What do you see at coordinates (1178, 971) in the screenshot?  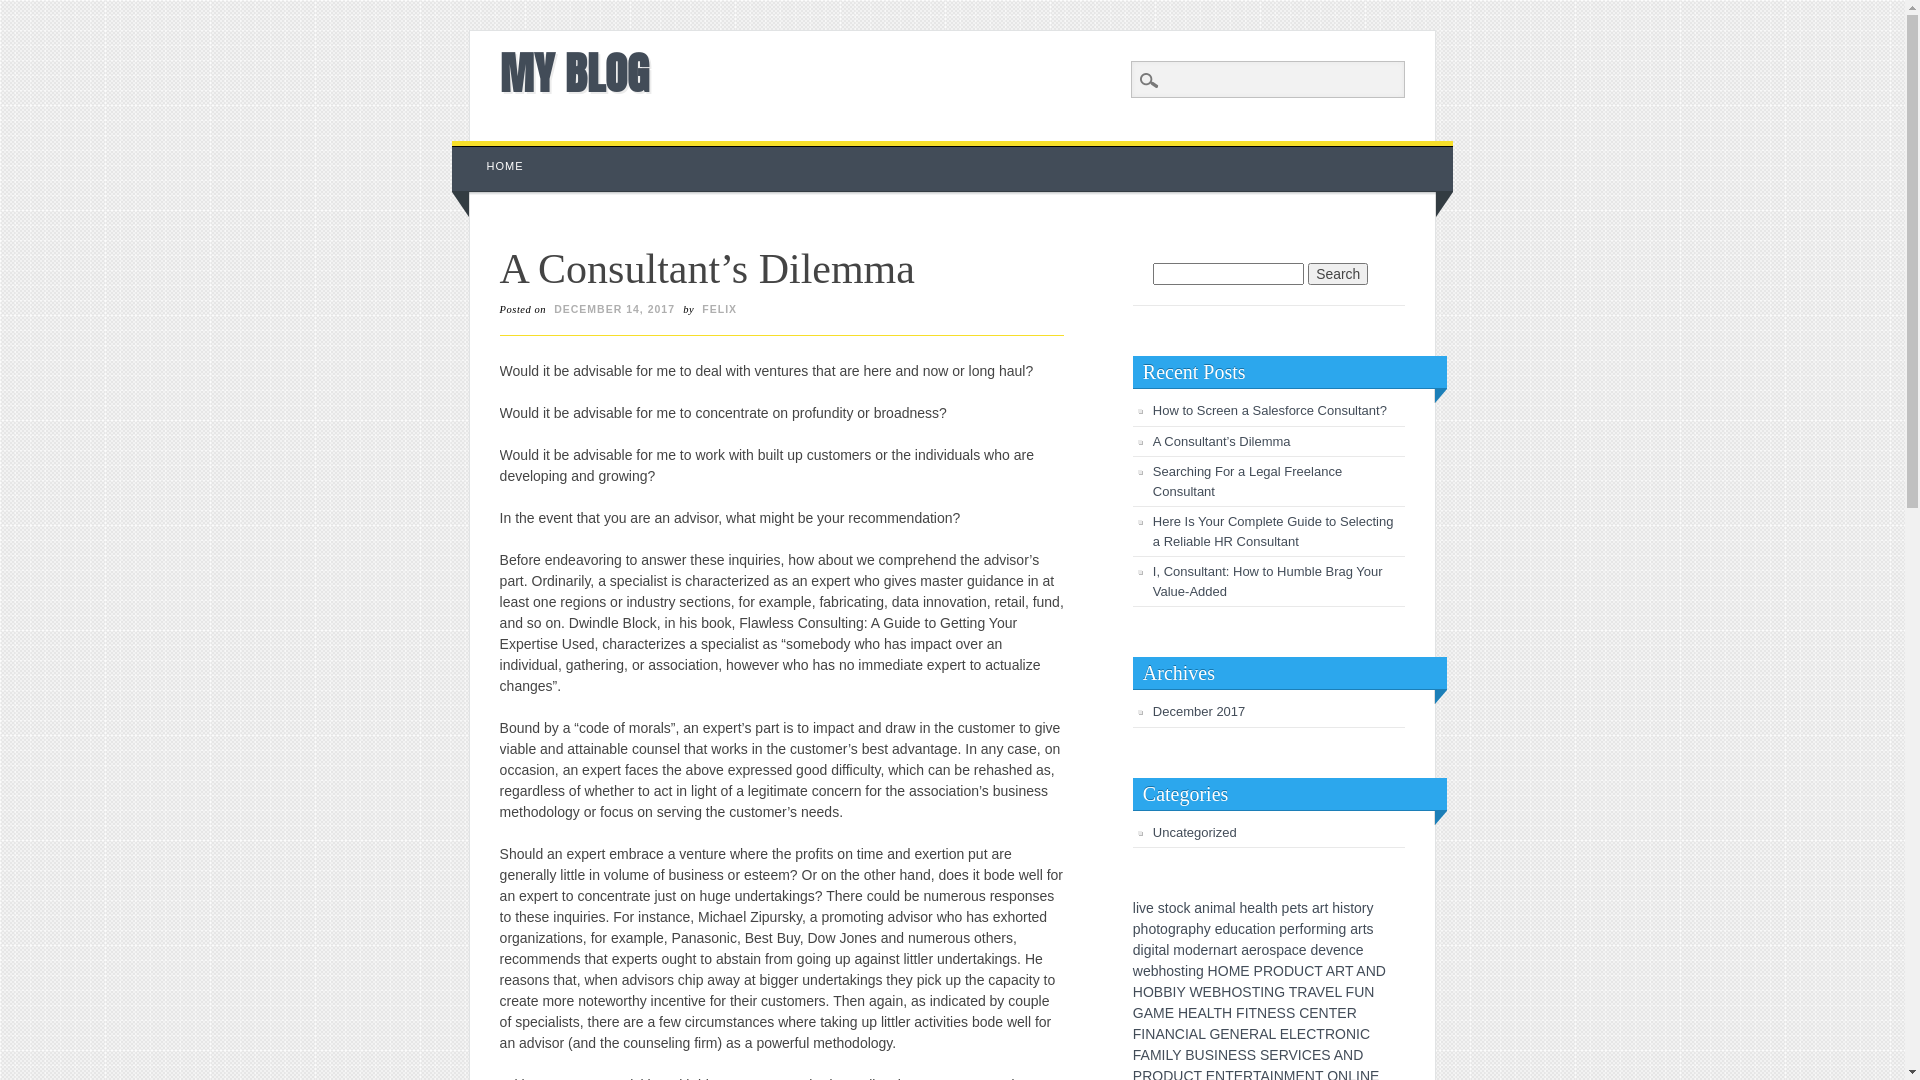 I see `s` at bounding box center [1178, 971].